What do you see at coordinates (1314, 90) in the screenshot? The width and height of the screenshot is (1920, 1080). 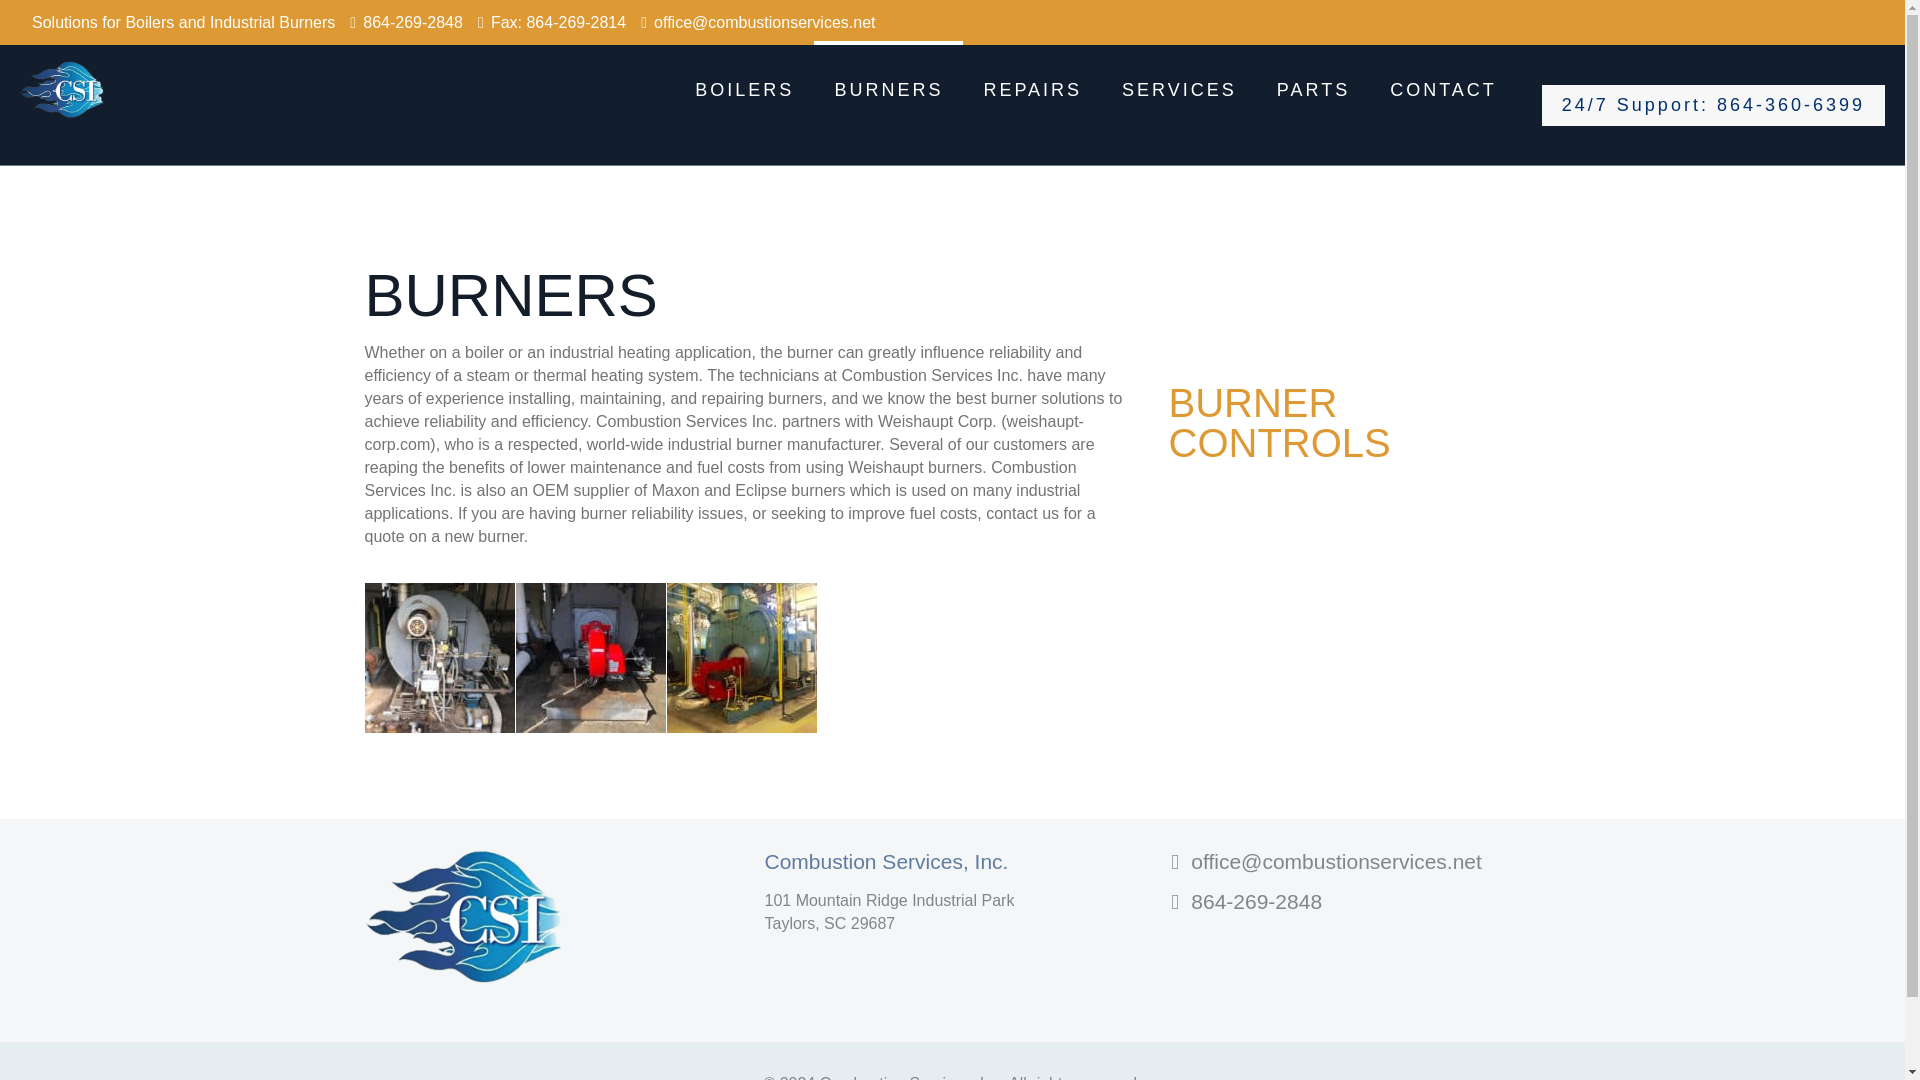 I see `PARTS` at bounding box center [1314, 90].